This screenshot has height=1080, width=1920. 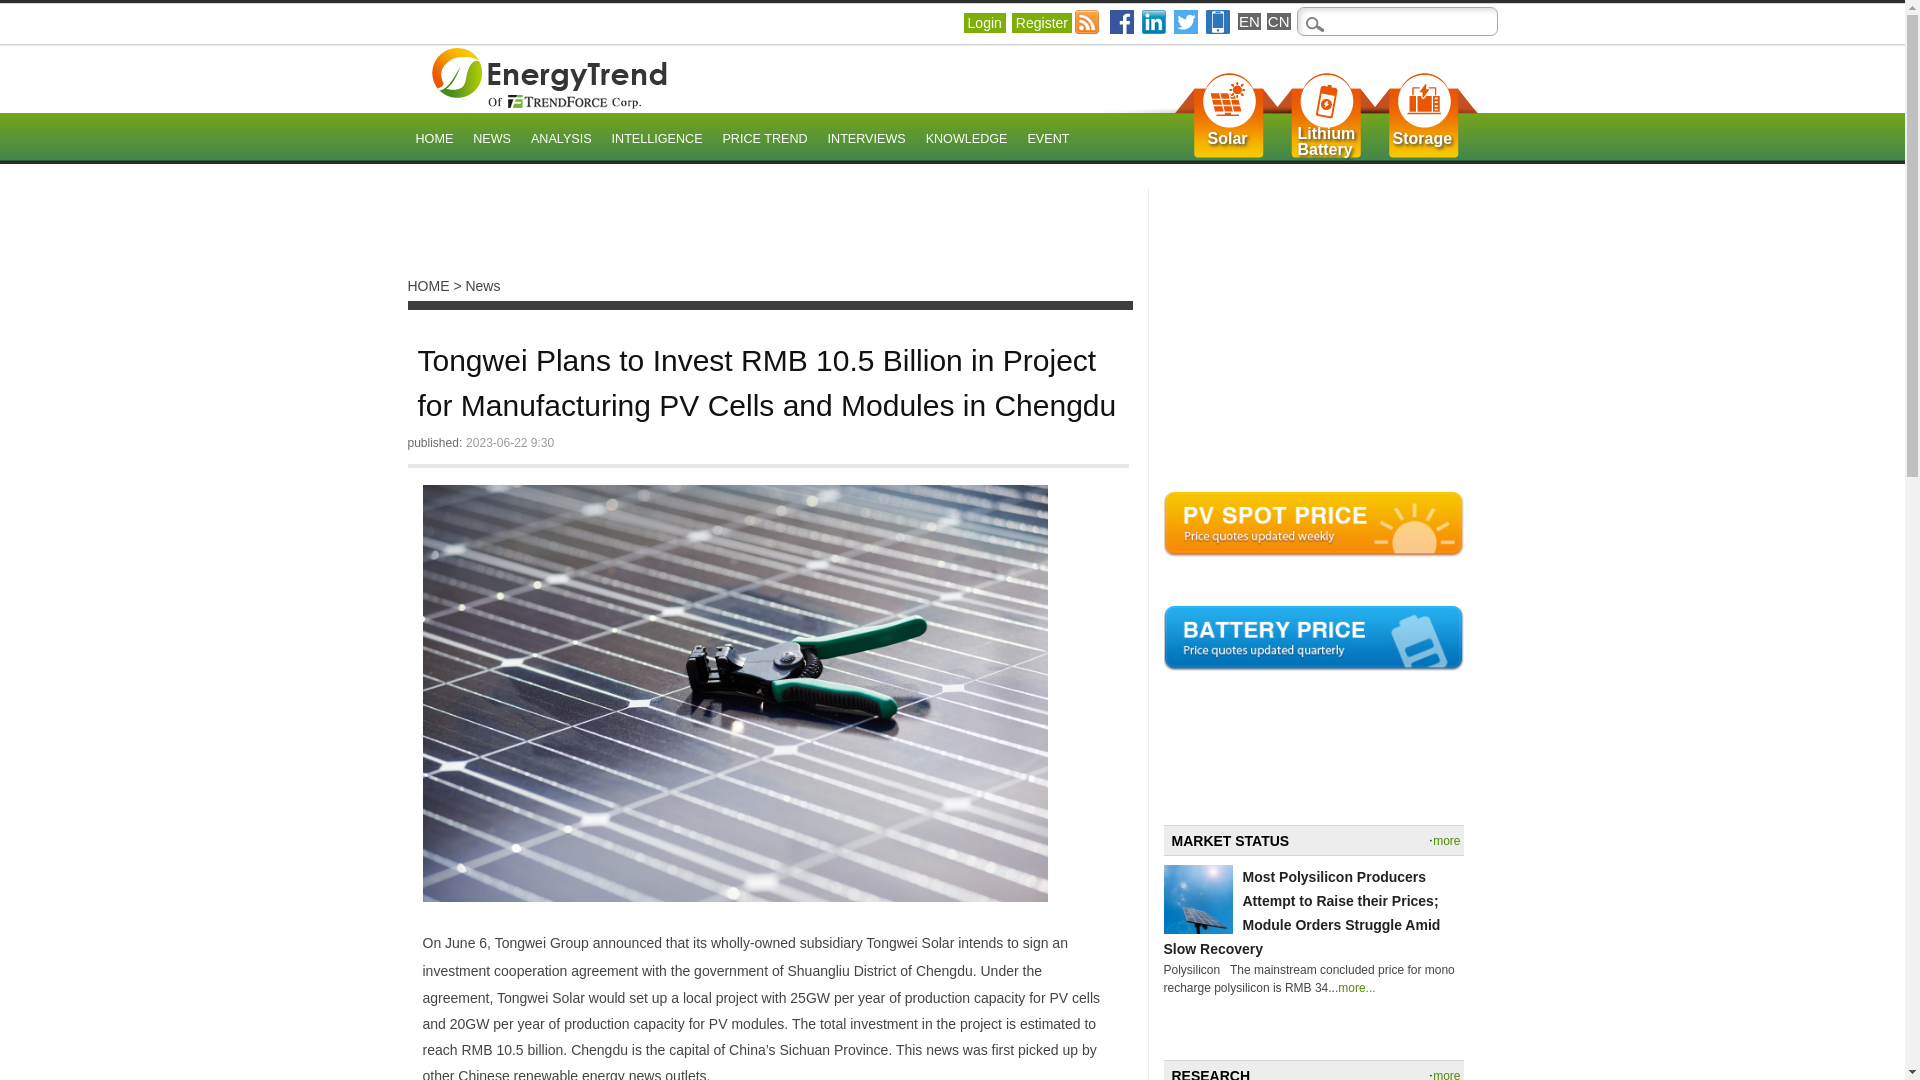 I want to click on EnergyTrend, so click(x=548, y=78).